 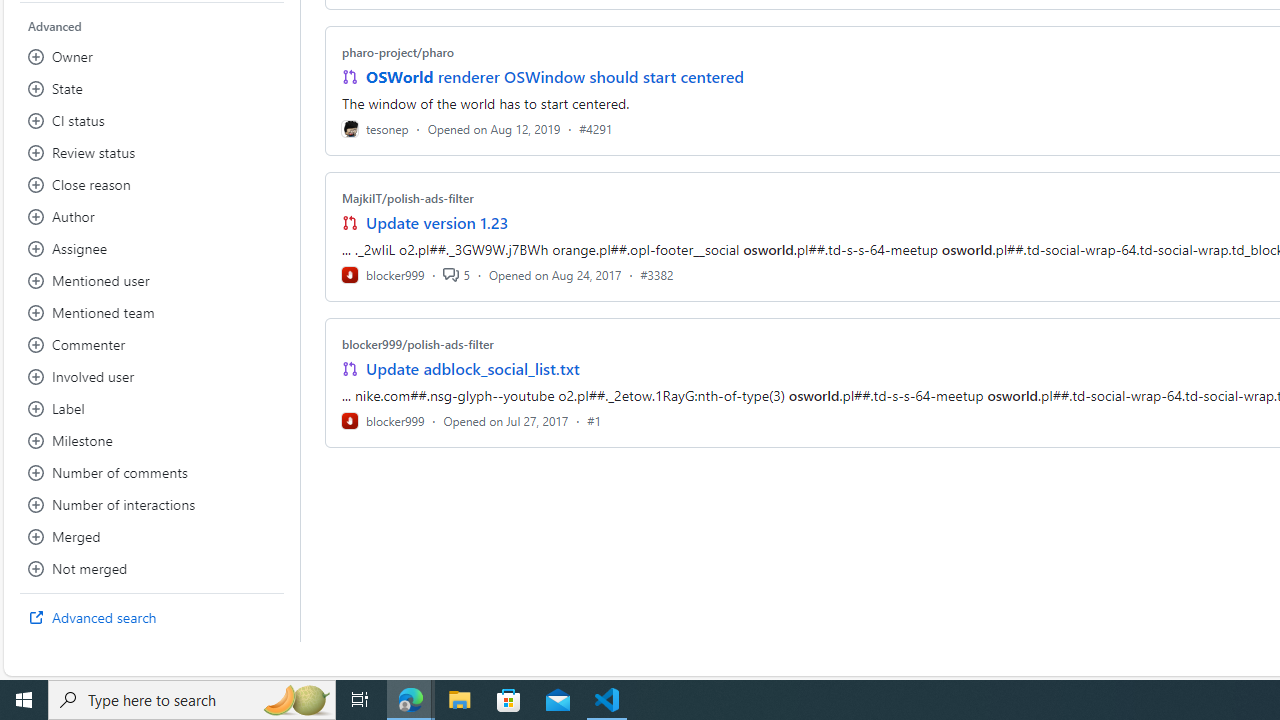 I want to click on #1, so click(x=594, y=420).